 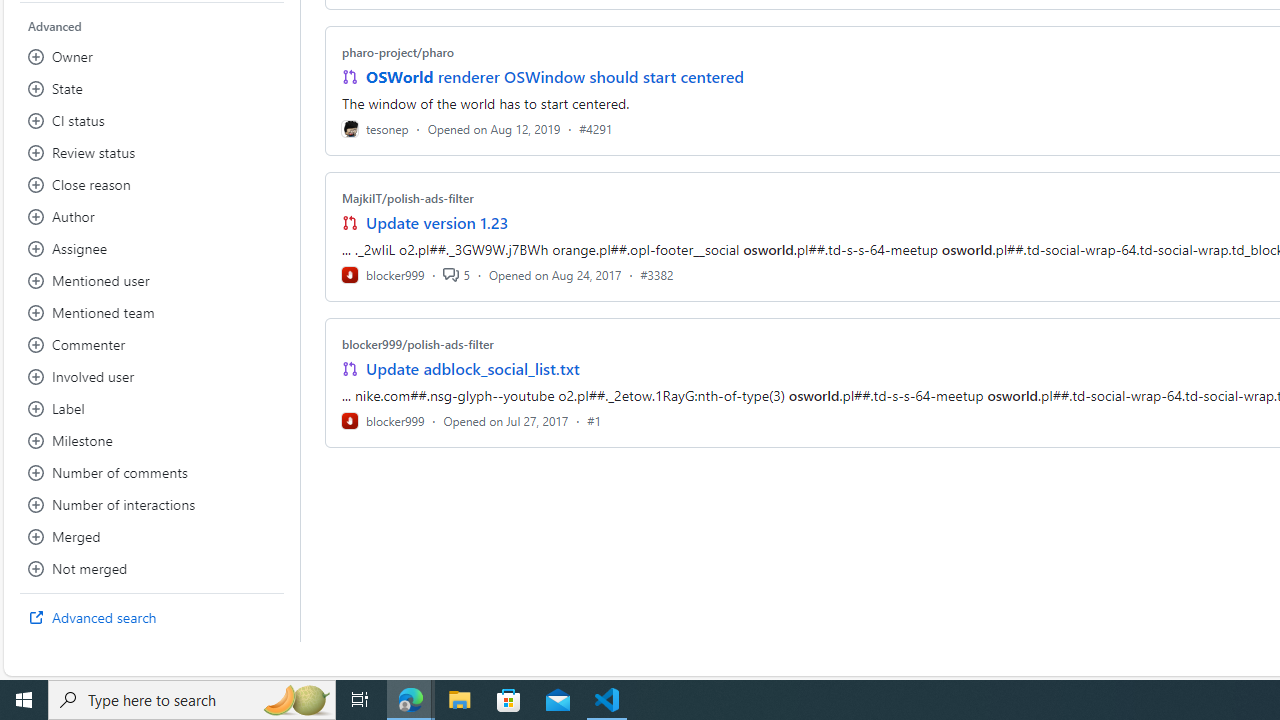 I want to click on #1, so click(x=594, y=420).